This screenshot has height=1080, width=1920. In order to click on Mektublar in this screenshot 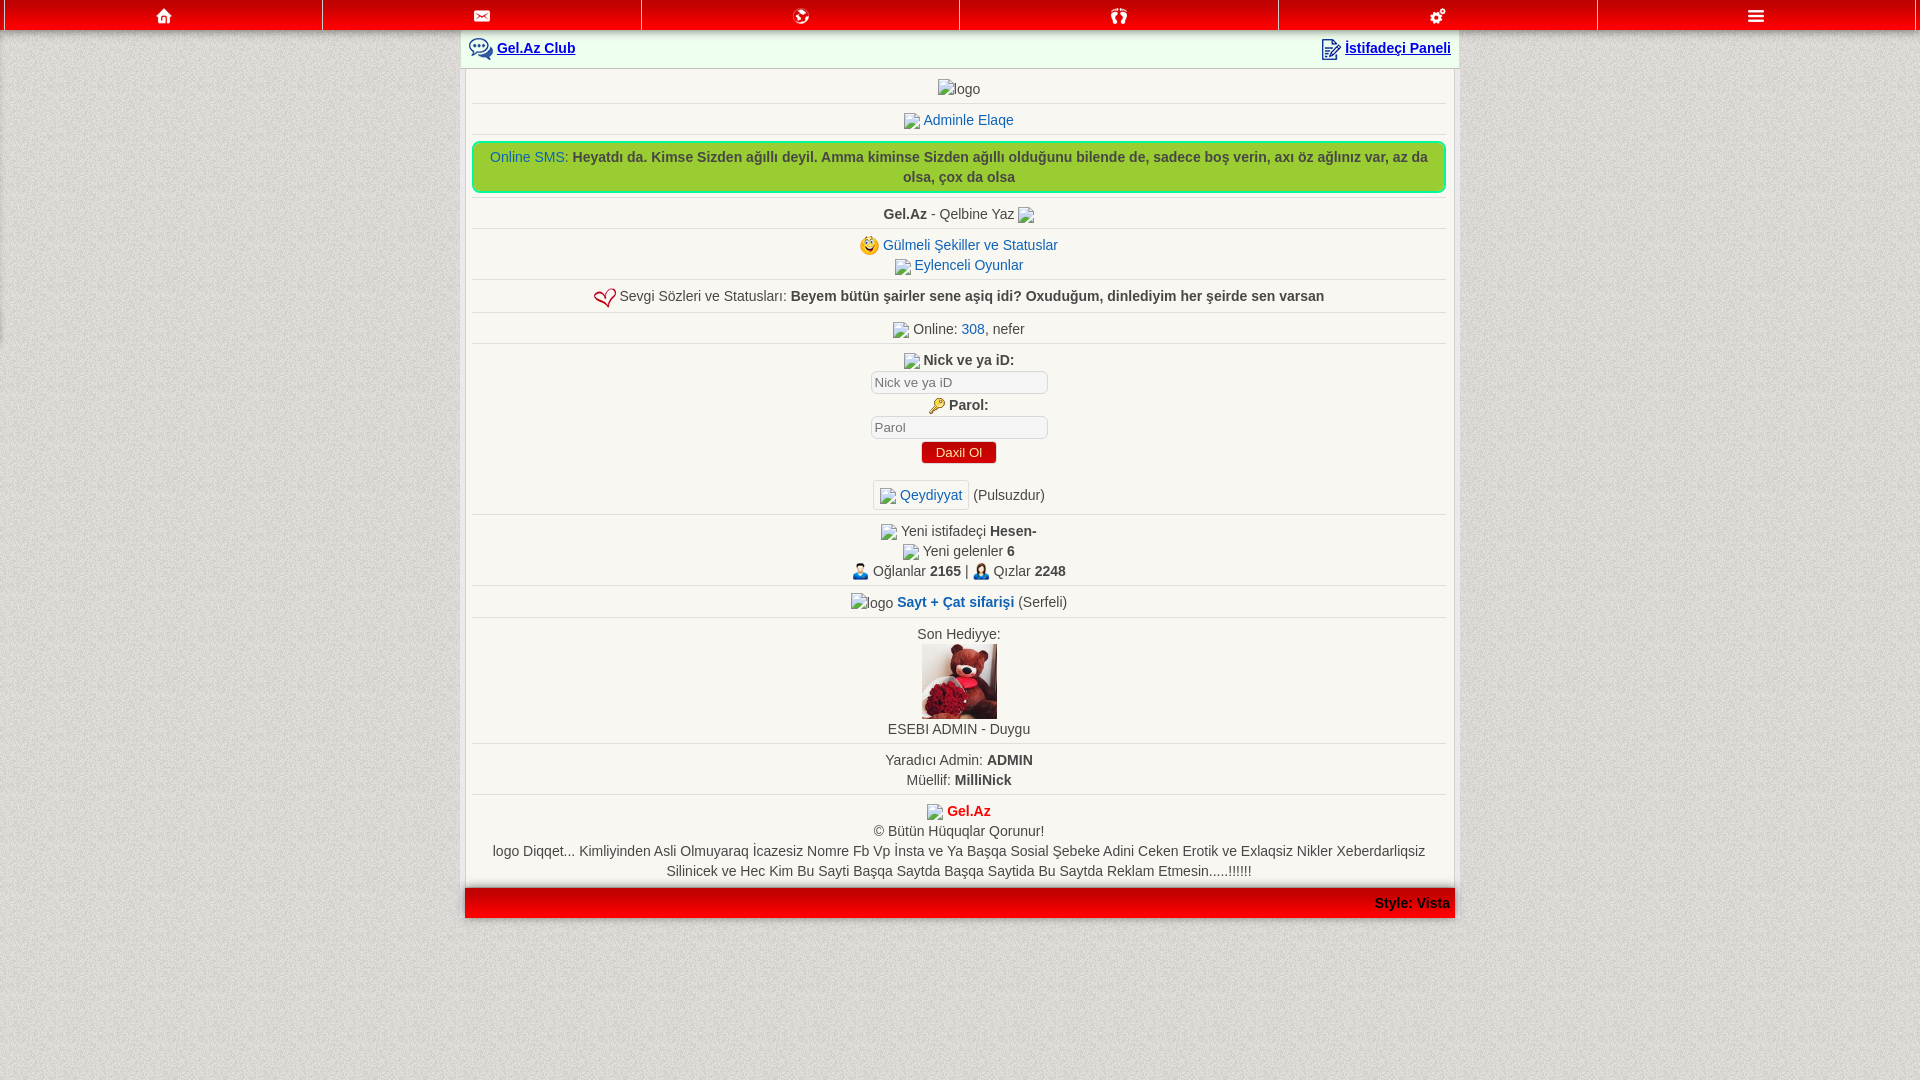, I will do `click(801, 16)`.